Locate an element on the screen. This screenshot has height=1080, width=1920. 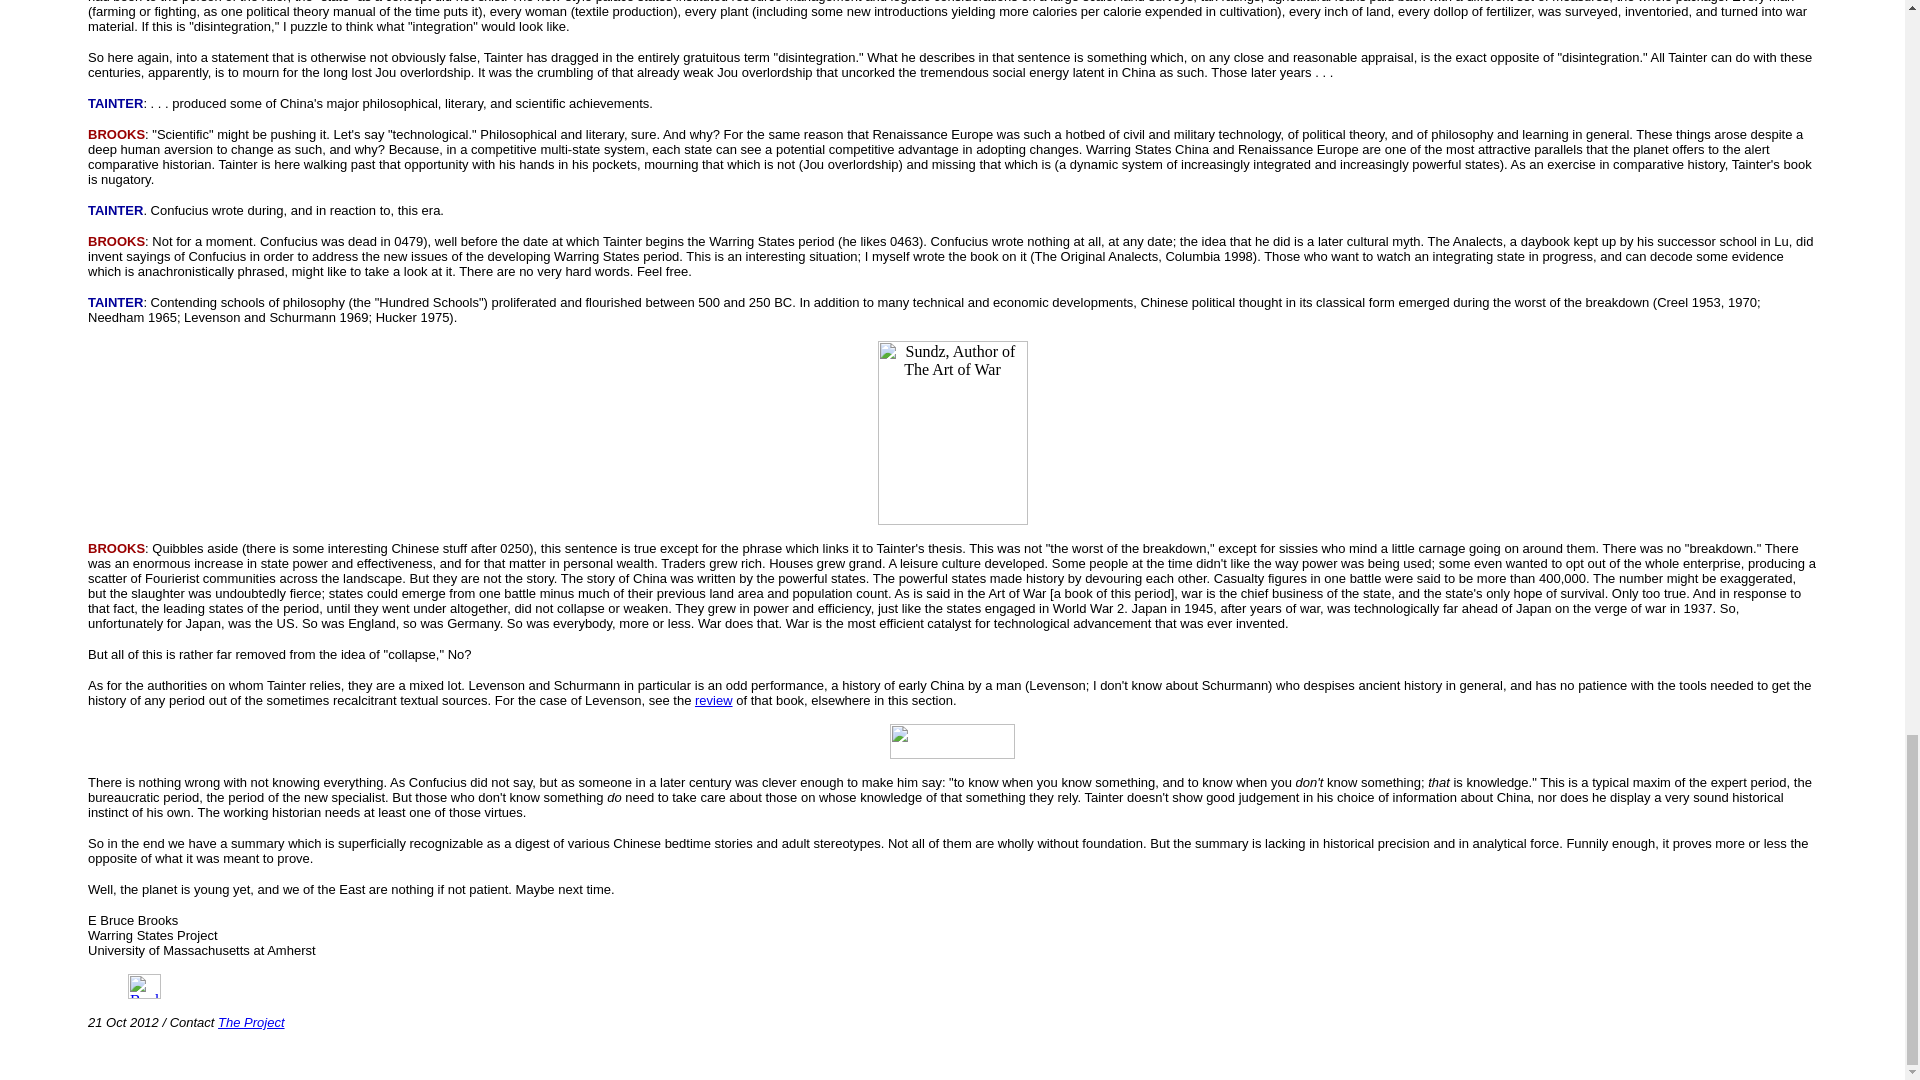
review is located at coordinates (714, 700).